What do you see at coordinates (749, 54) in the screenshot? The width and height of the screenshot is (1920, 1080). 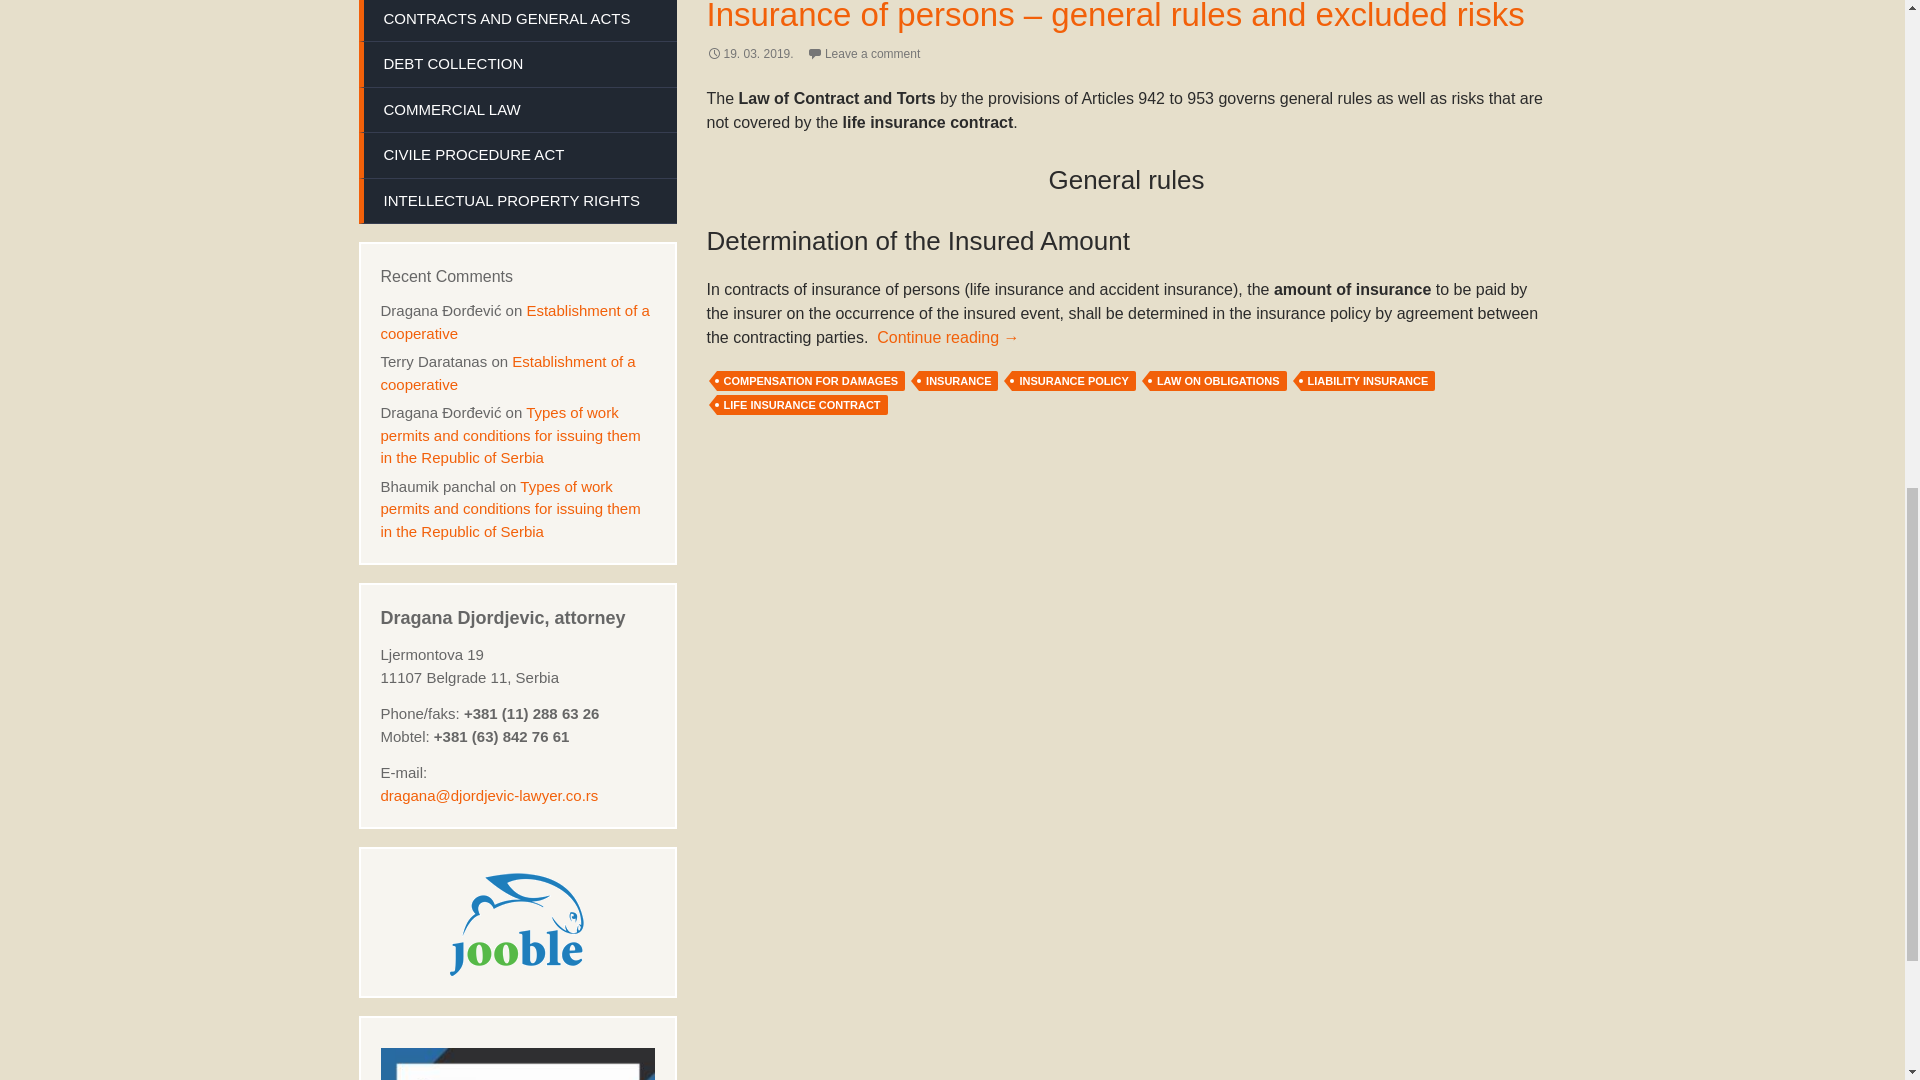 I see `19. 03. 2019.` at bounding box center [749, 54].